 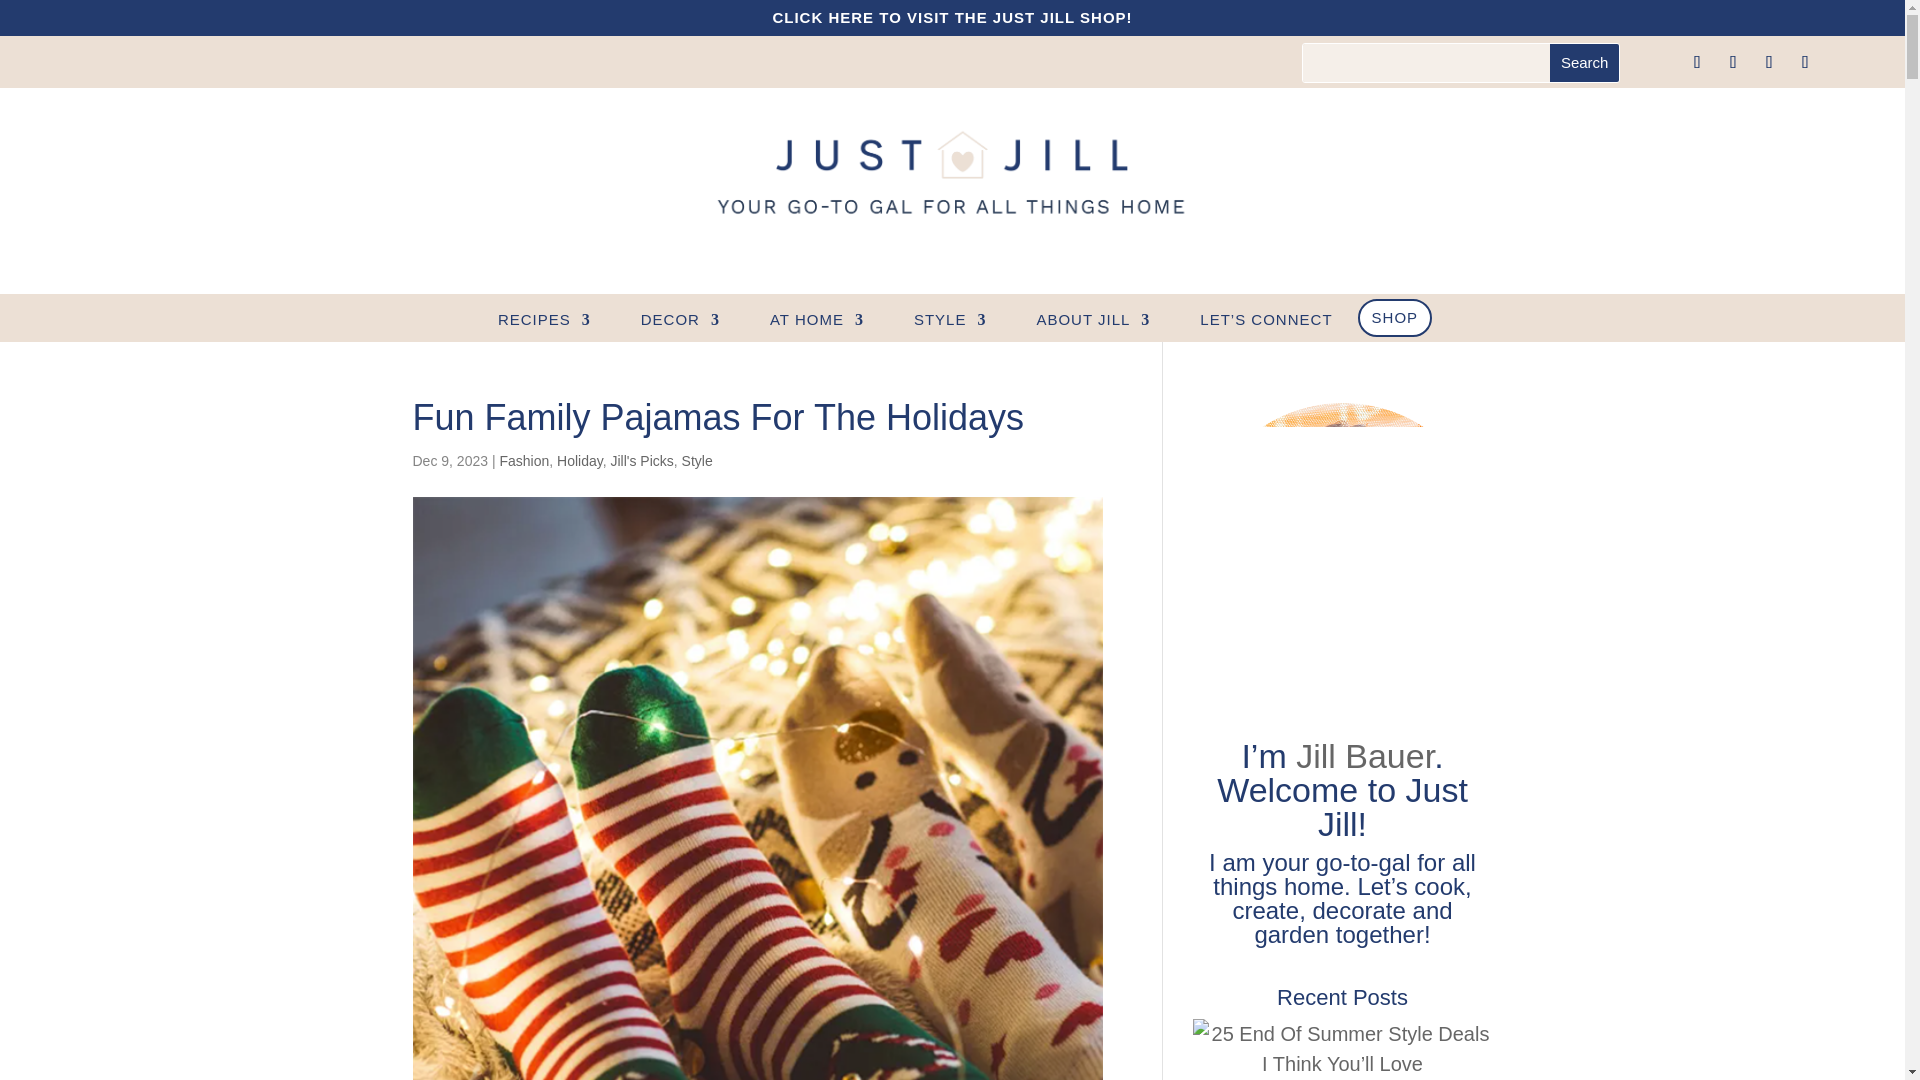 What do you see at coordinates (680, 324) in the screenshot?
I see `DECOR` at bounding box center [680, 324].